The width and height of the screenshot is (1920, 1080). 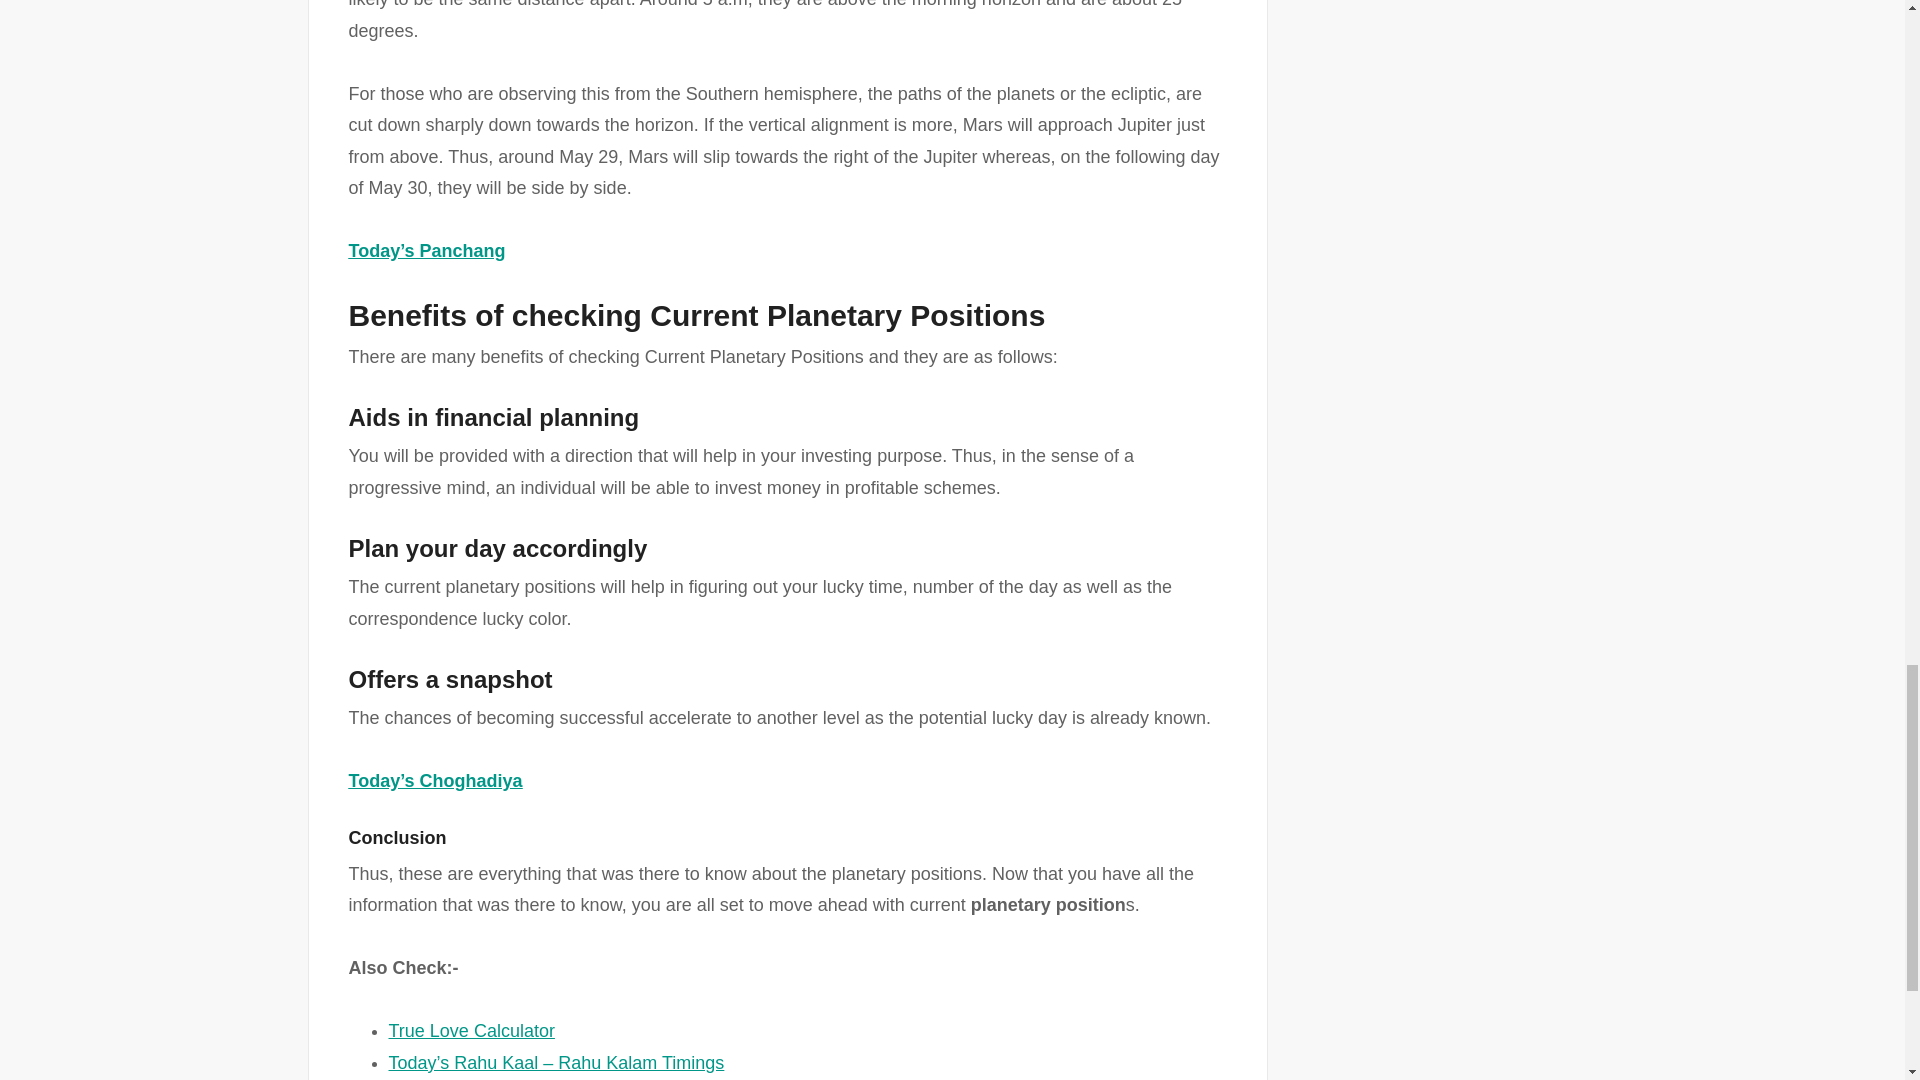 What do you see at coordinates (470, 1030) in the screenshot?
I see `True Love Calculator` at bounding box center [470, 1030].